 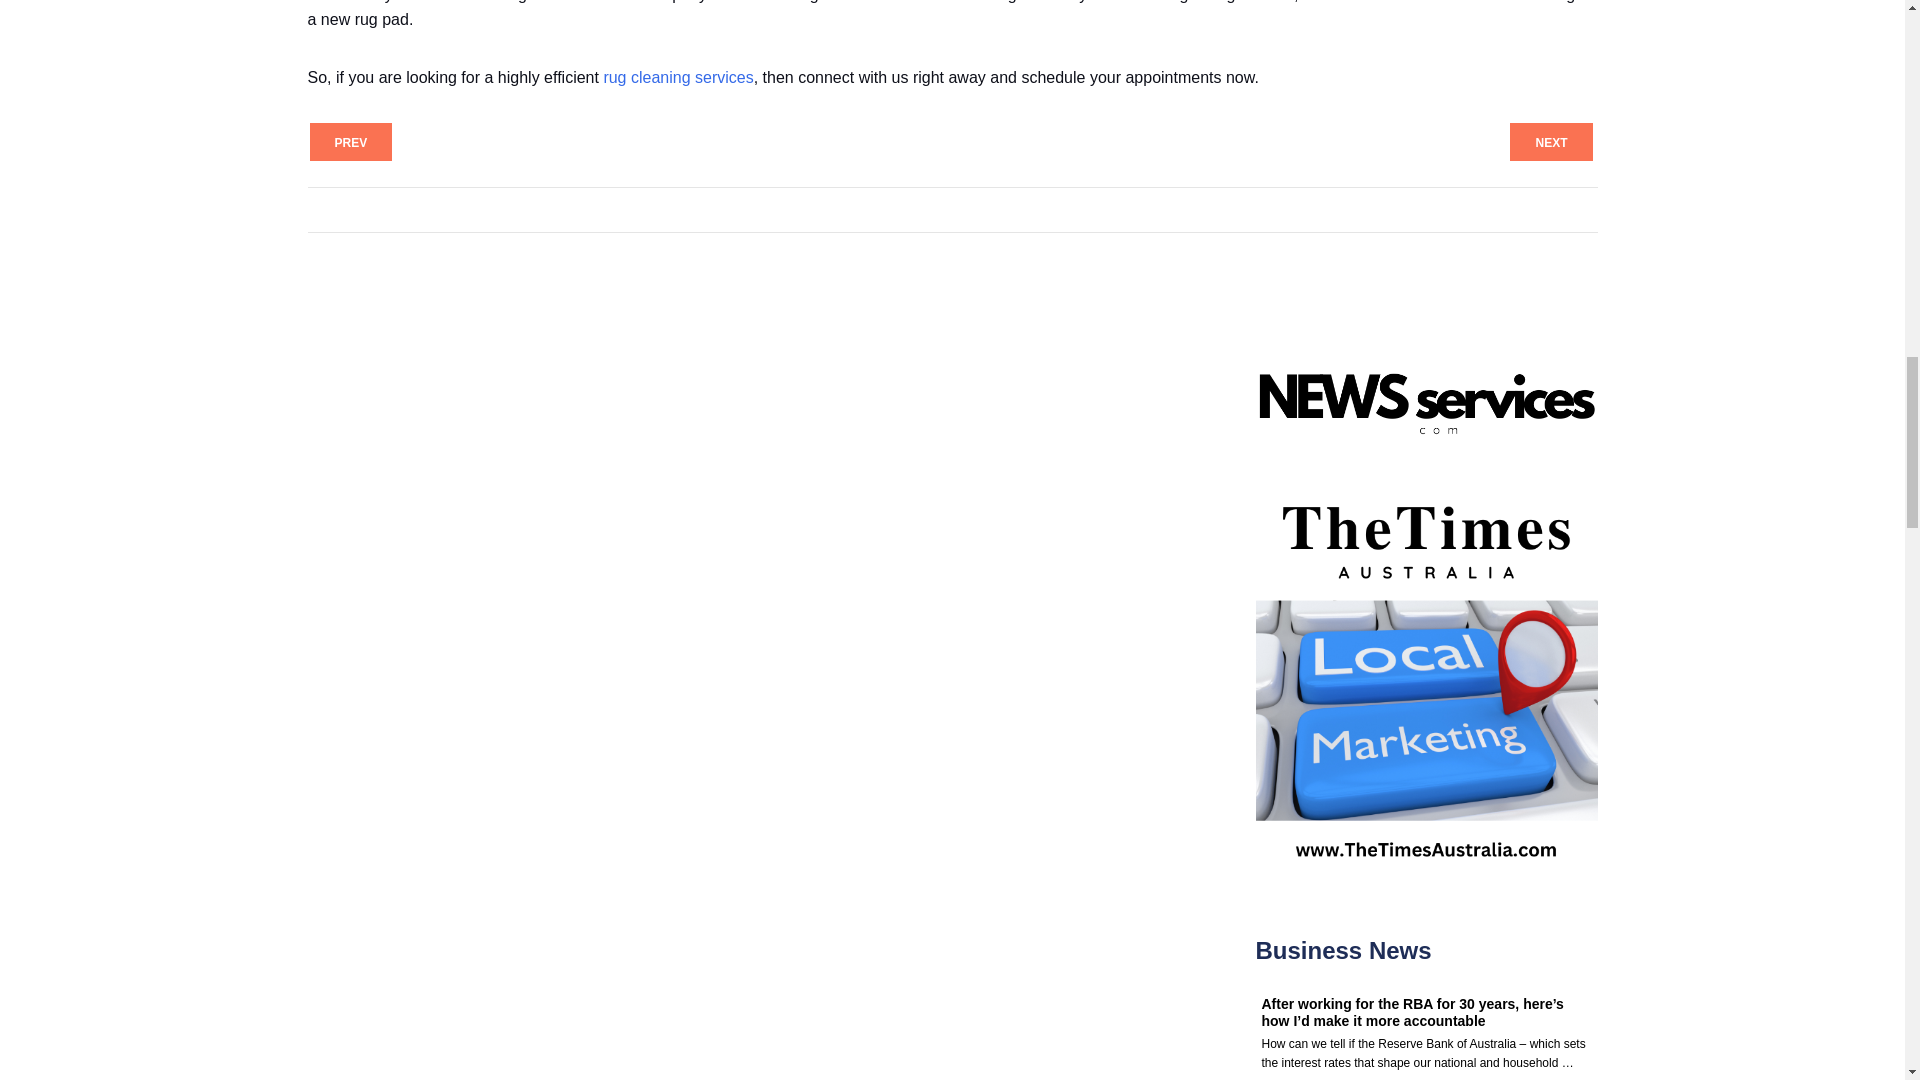 I want to click on PREV, so click(x=351, y=142).